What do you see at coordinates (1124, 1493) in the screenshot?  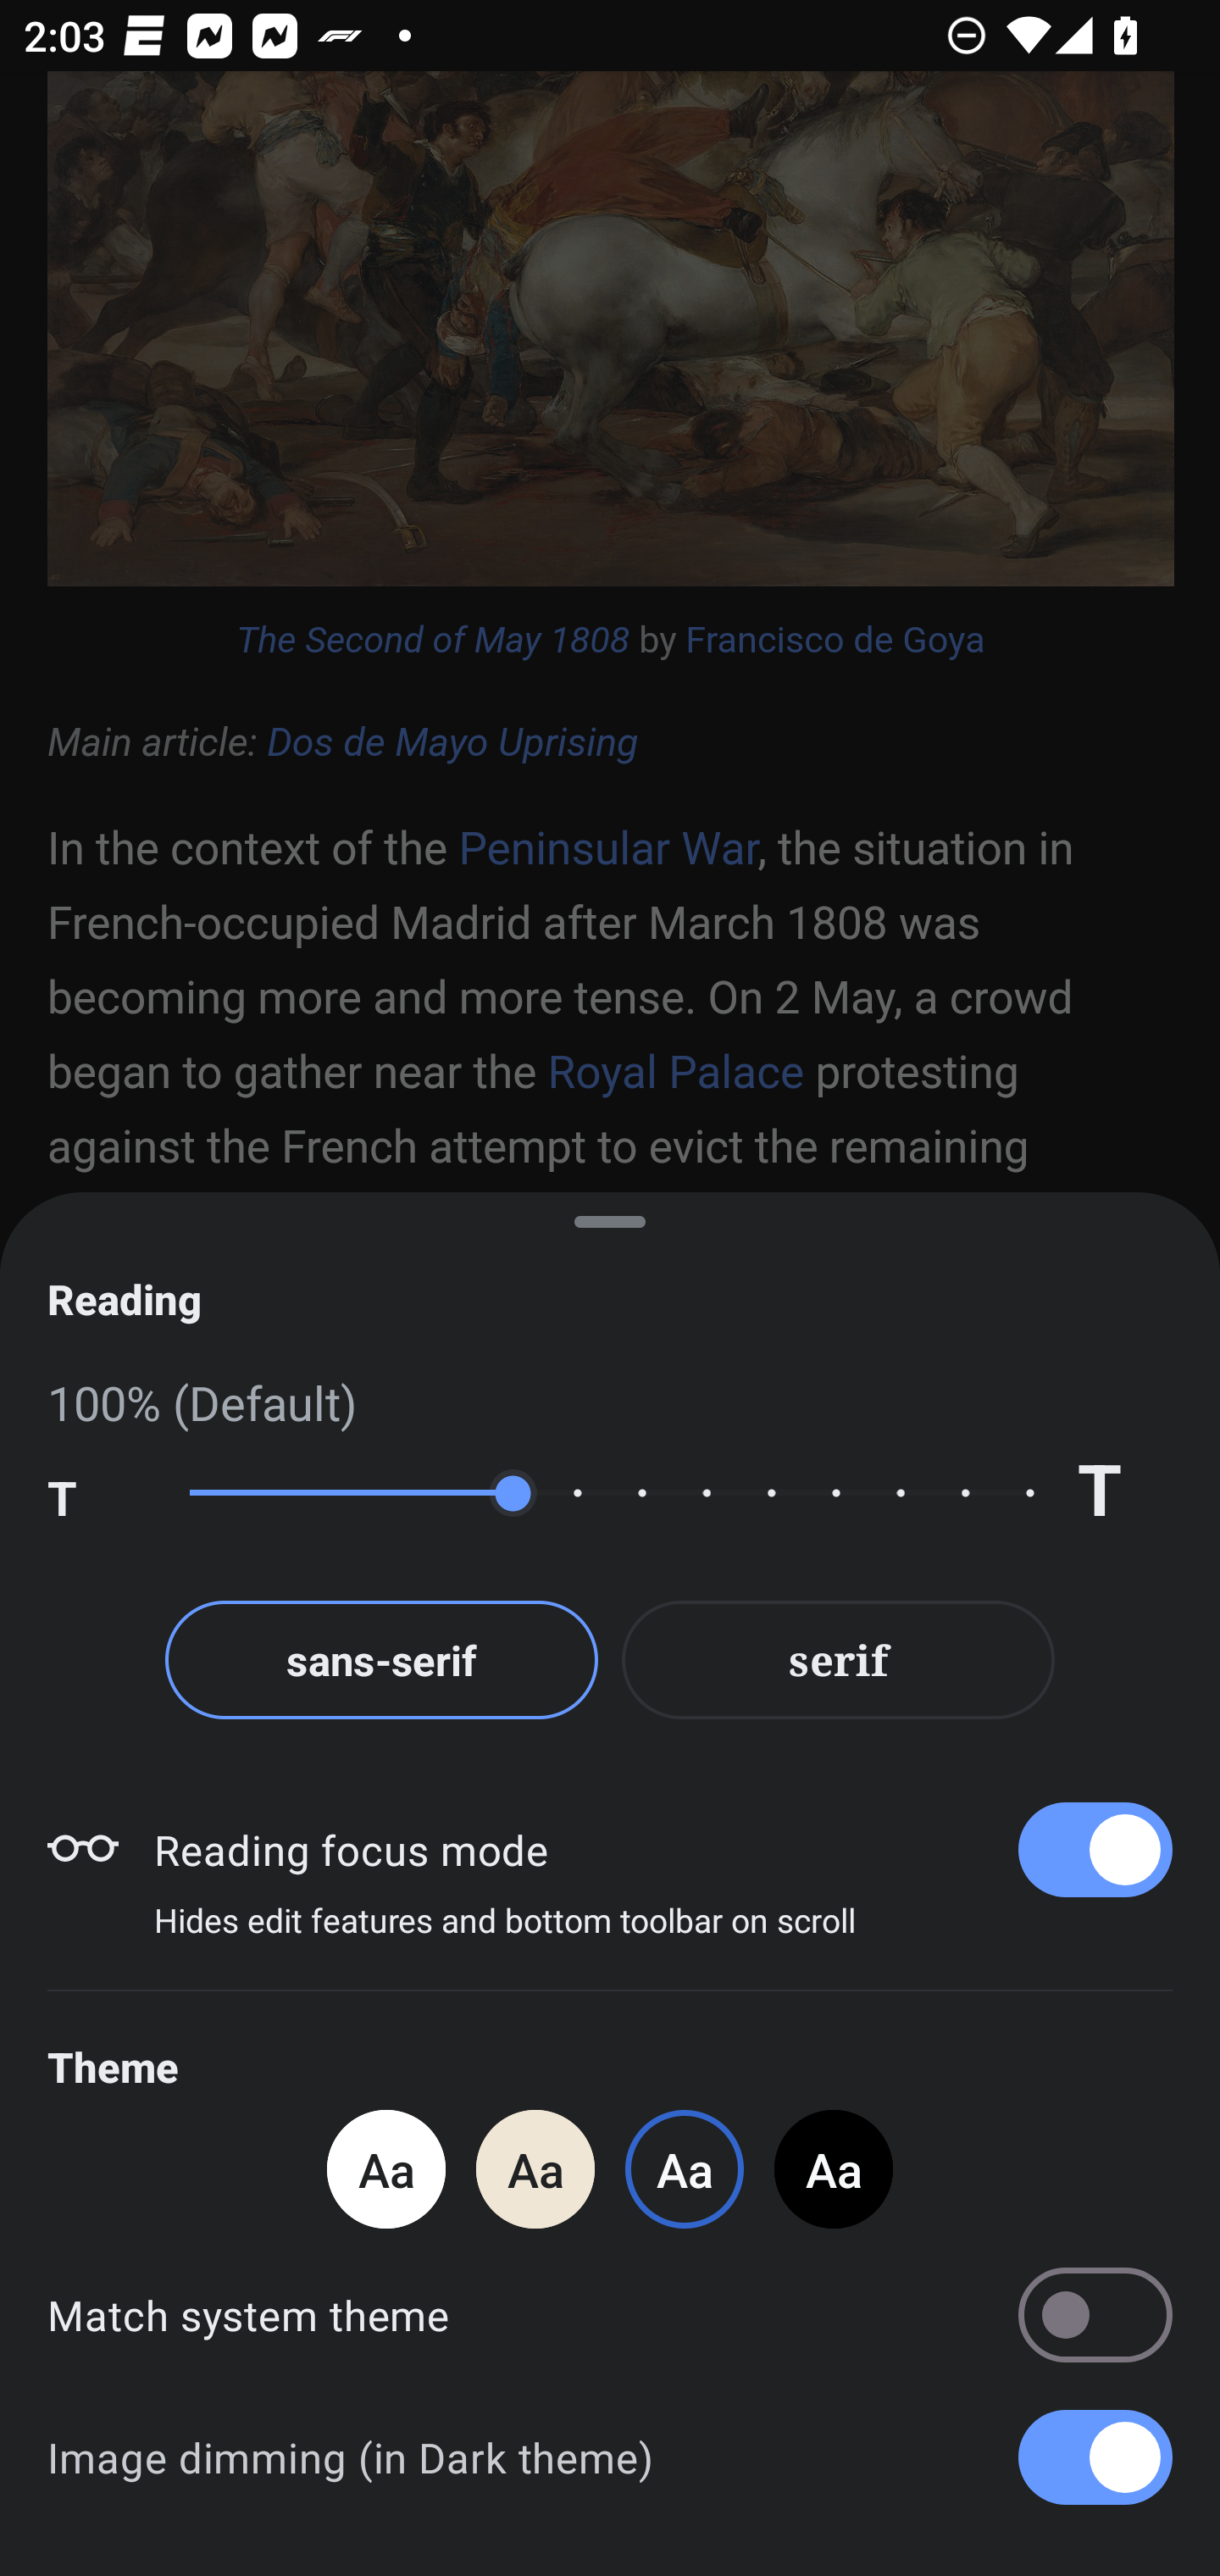 I see `T Increase text size` at bounding box center [1124, 1493].